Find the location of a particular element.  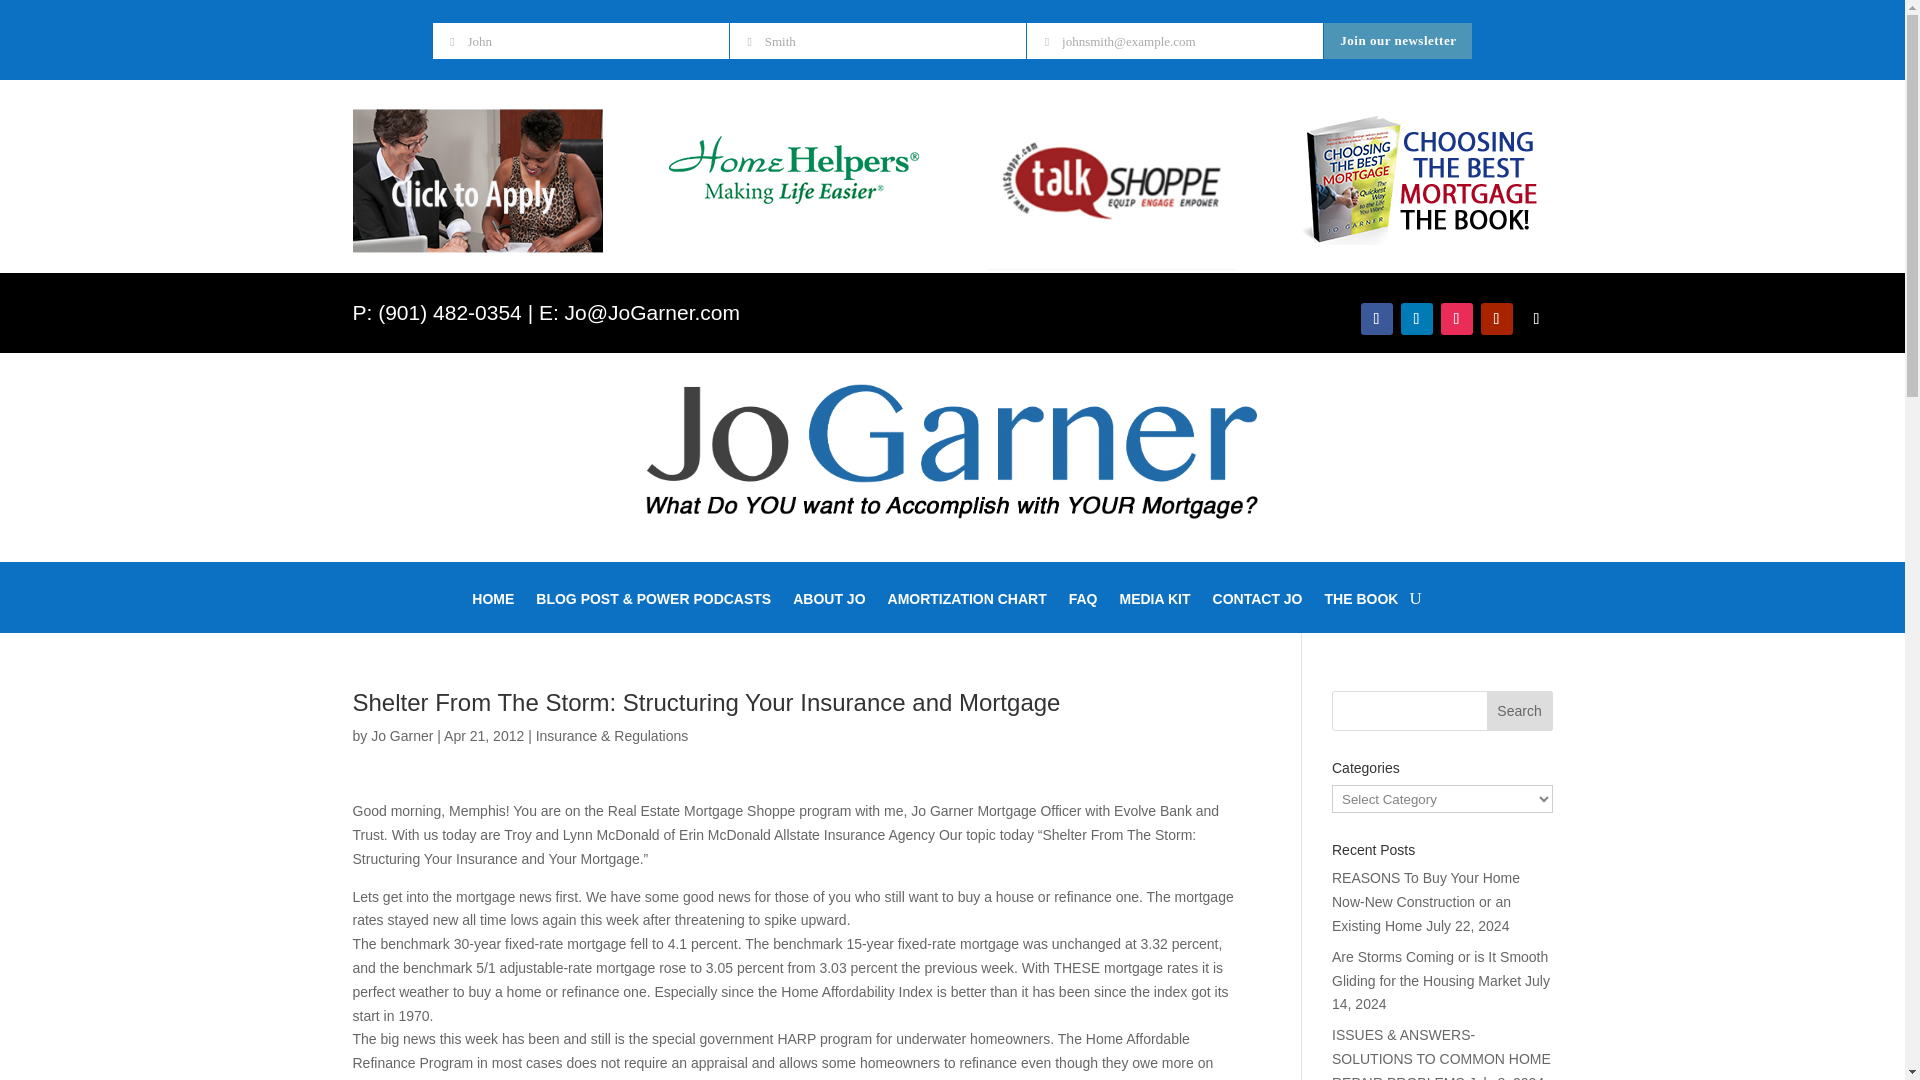

ABOUT JO is located at coordinates (828, 602).